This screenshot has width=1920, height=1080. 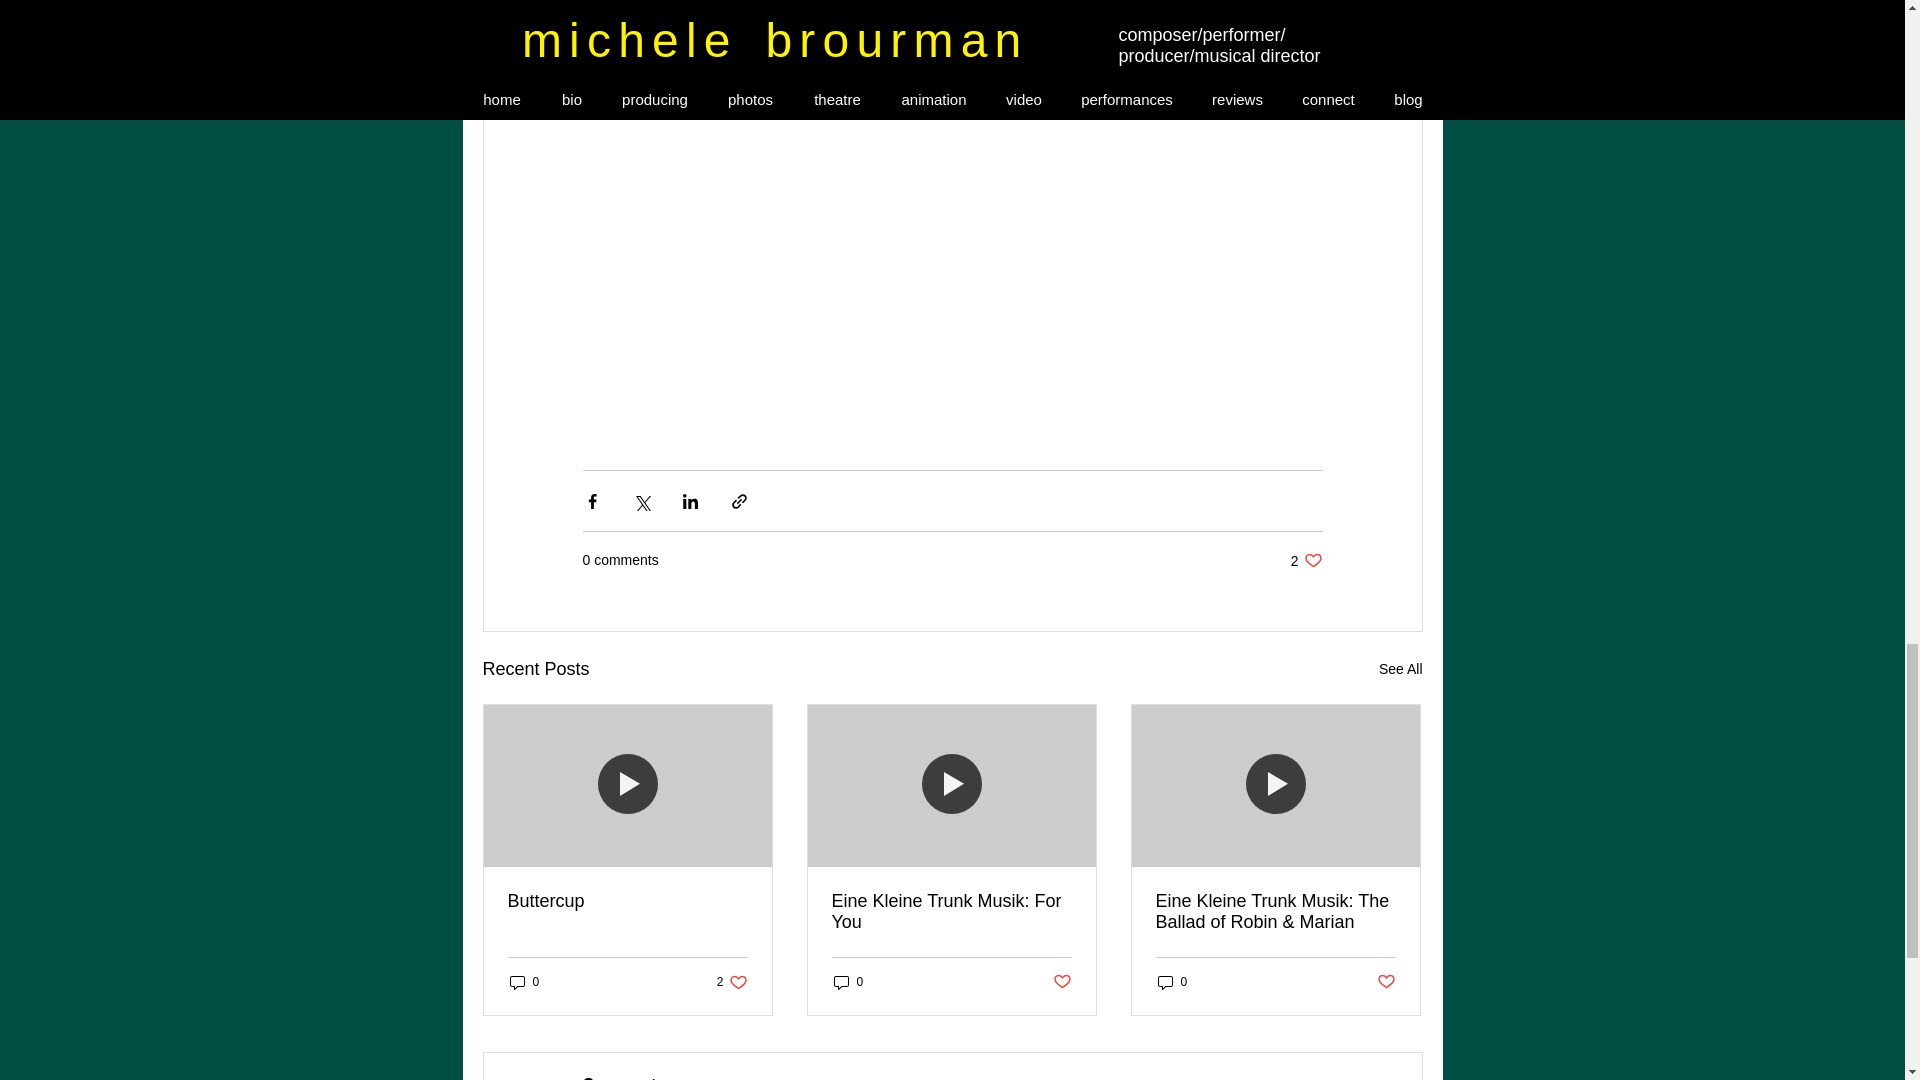 What do you see at coordinates (1386, 982) in the screenshot?
I see `ricos-video` at bounding box center [1386, 982].